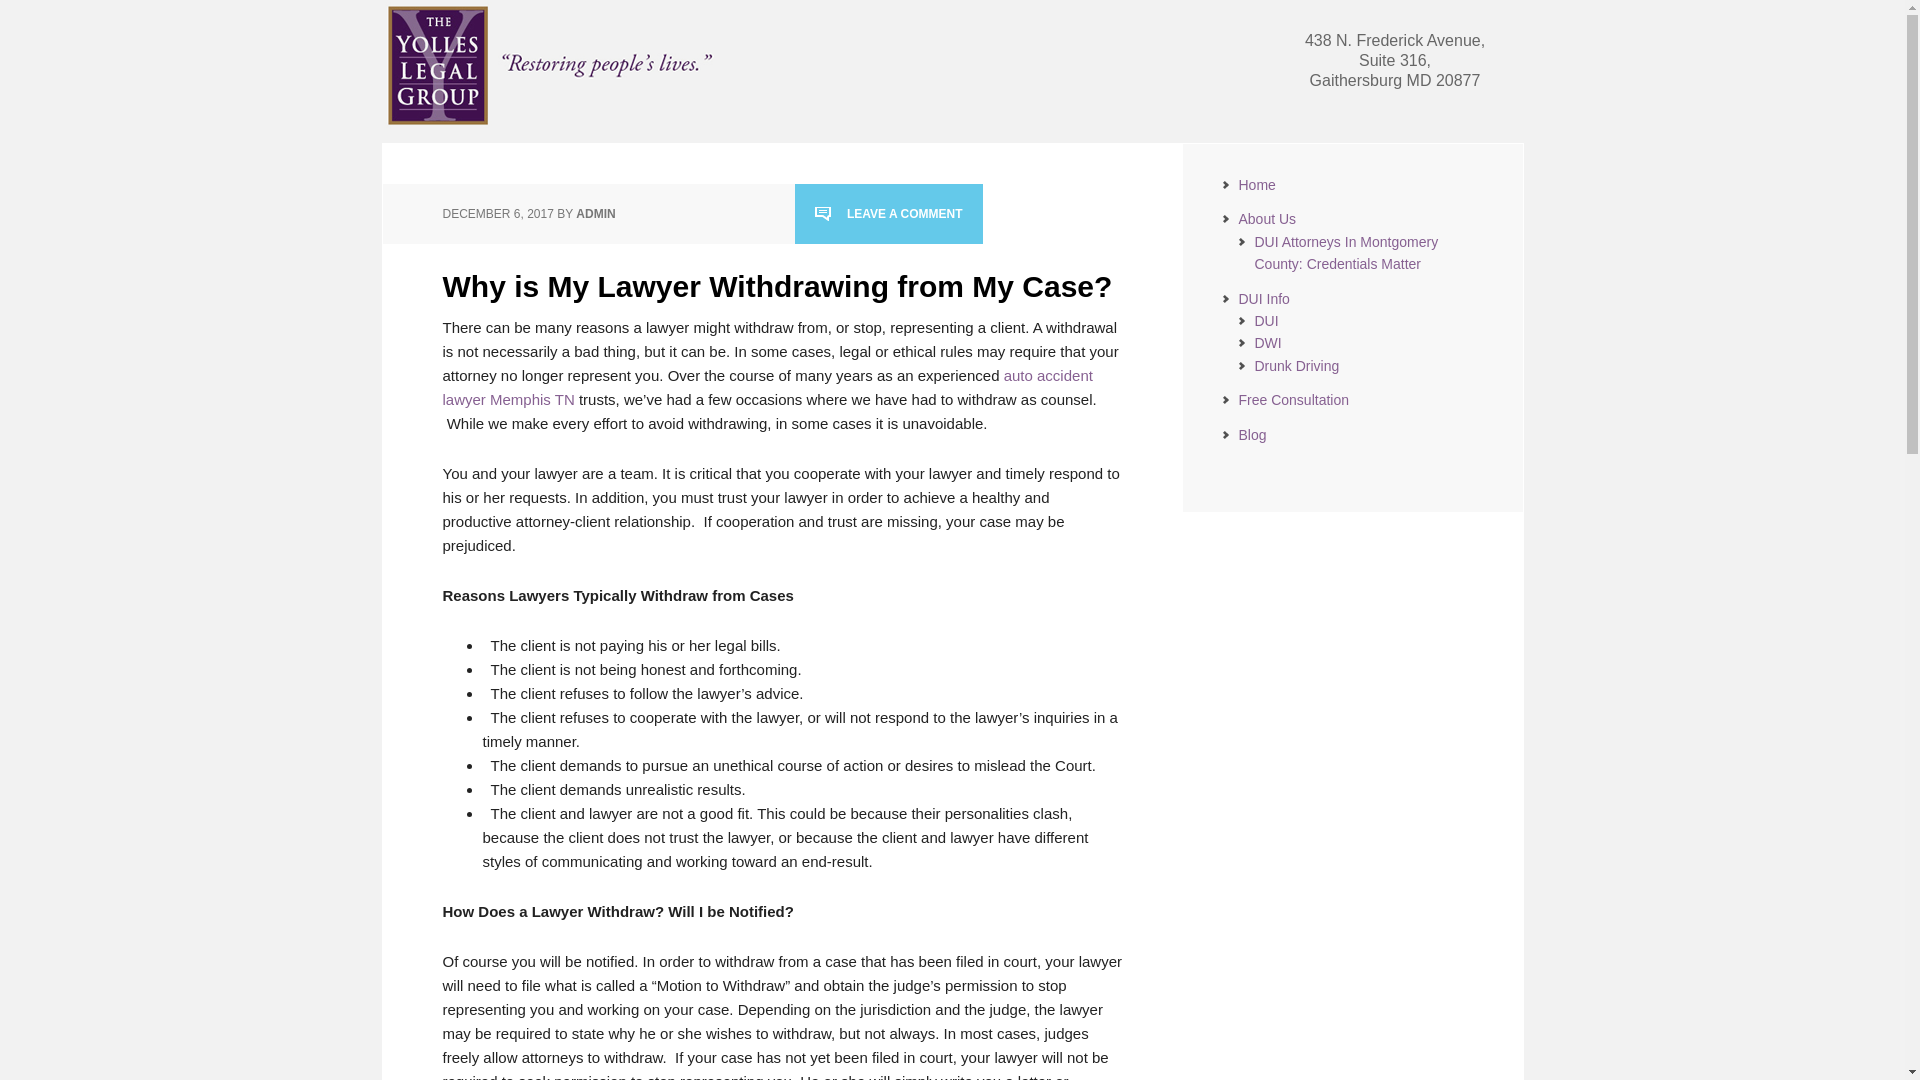 The height and width of the screenshot is (1080, 1920). Describe the element at coordinates (1267, 218) in the screenshot. I see `About Us` at that location.